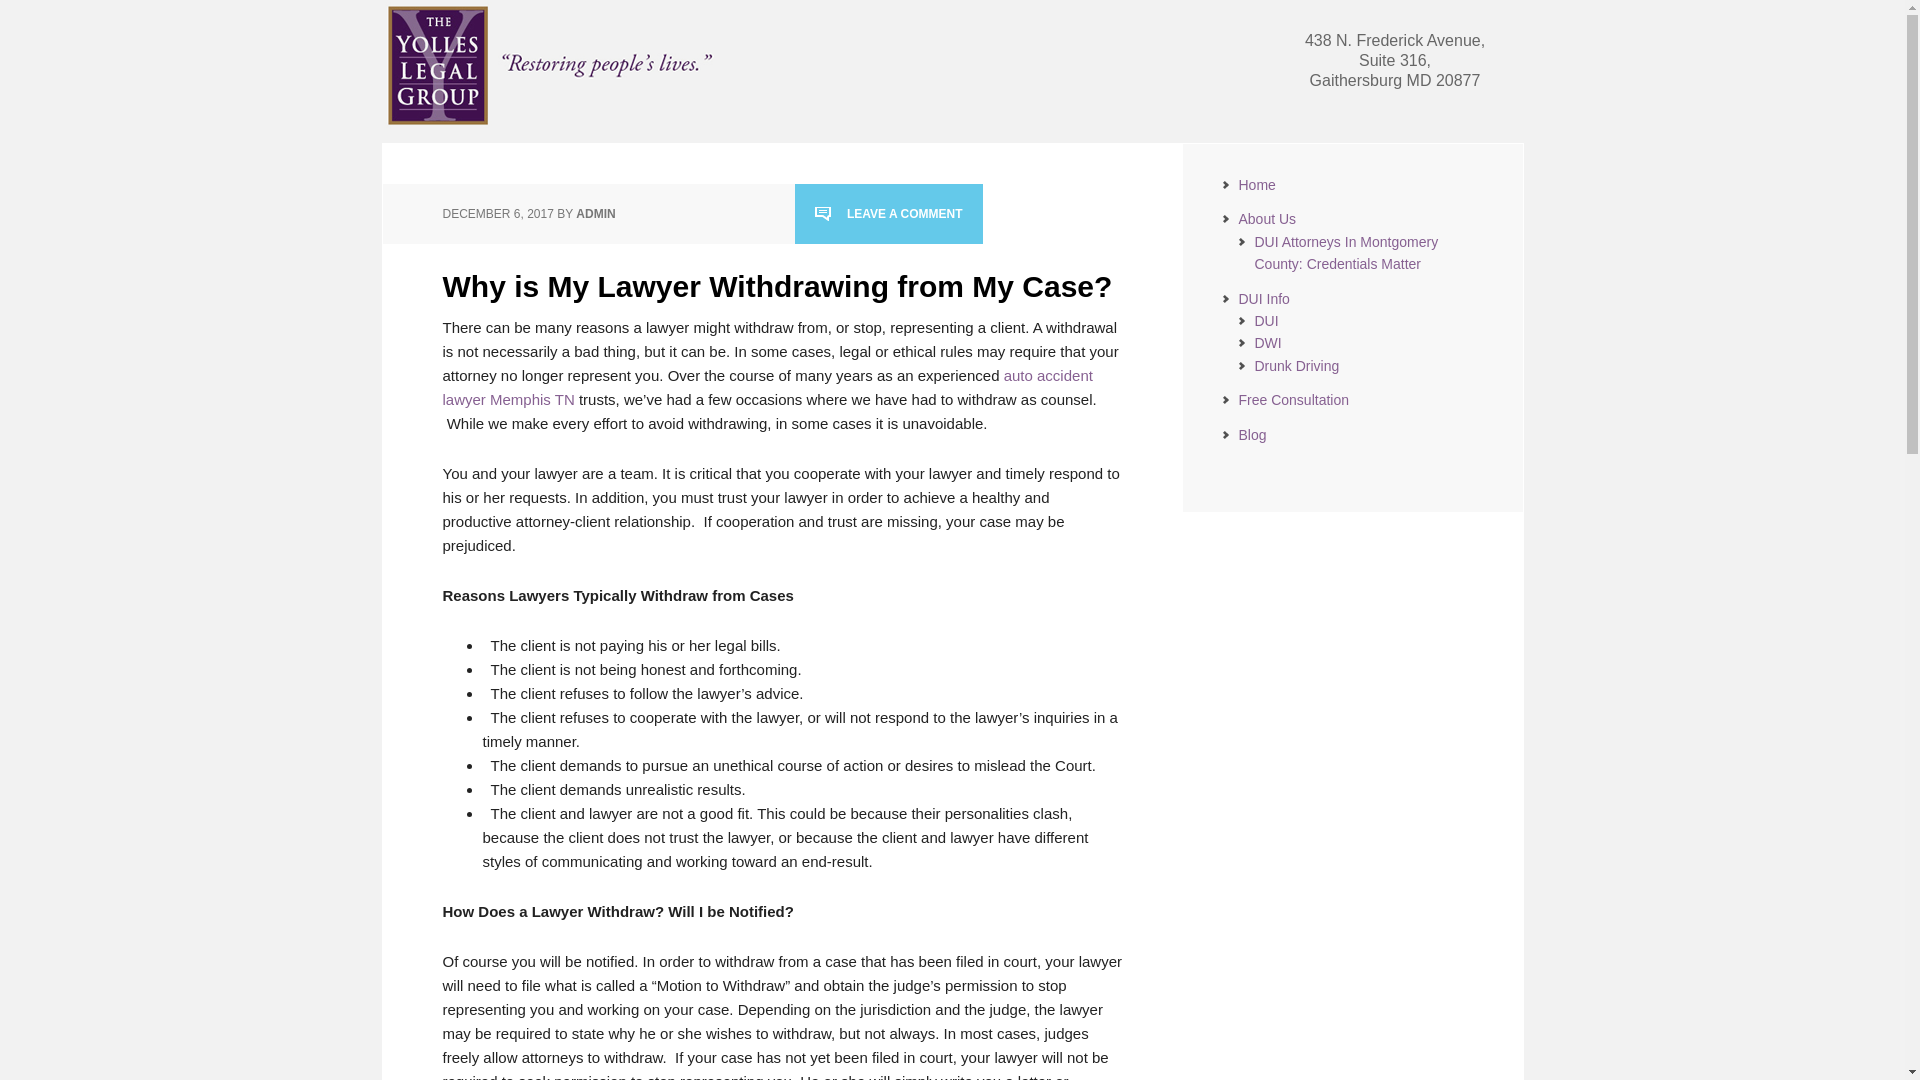 The height and width of the screenshot is (1080, 1920). Describe the element at coordinates (1267, 218) in the screenshot. I see `About Us` at that location.